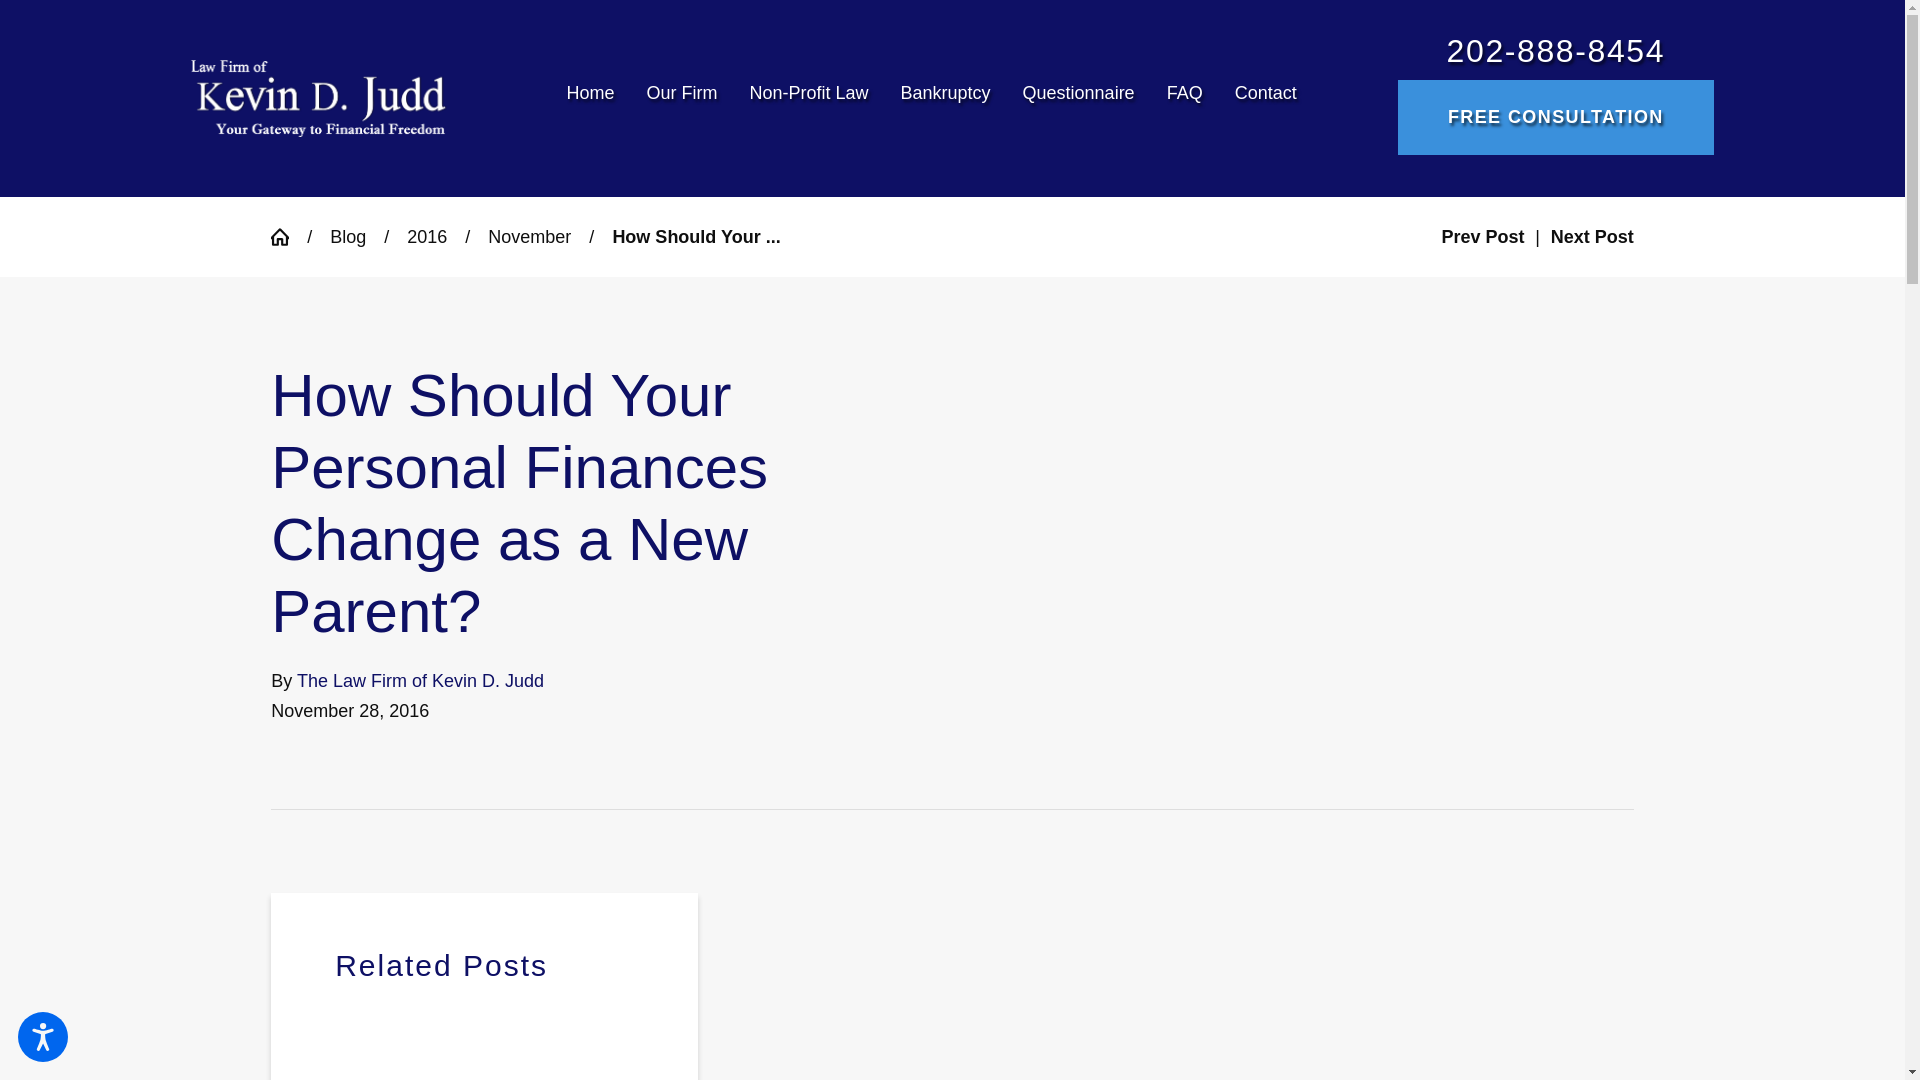 The height and width of the screenshot is (1080, 1920). Describe the element at coordinates (1556, 51) in the screenshot. I see `202-888-8454` at that location.